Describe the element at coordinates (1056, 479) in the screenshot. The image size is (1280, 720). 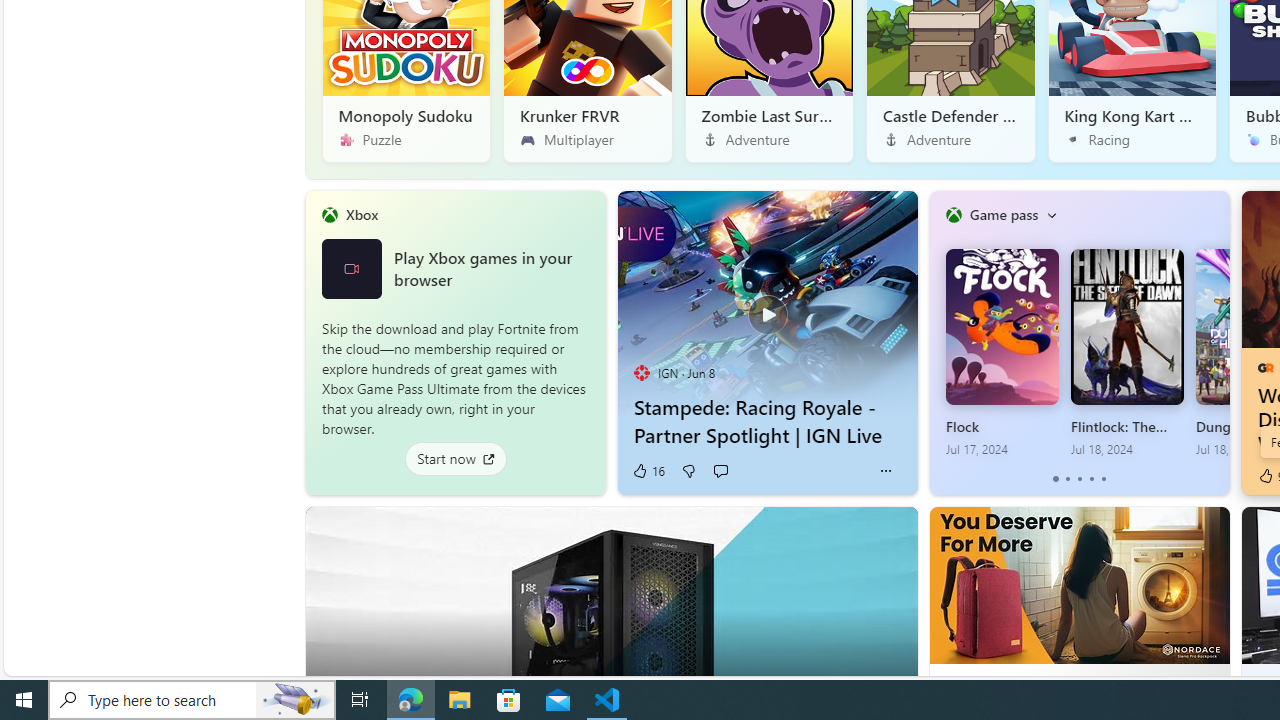
I see `tab-0` at that location.